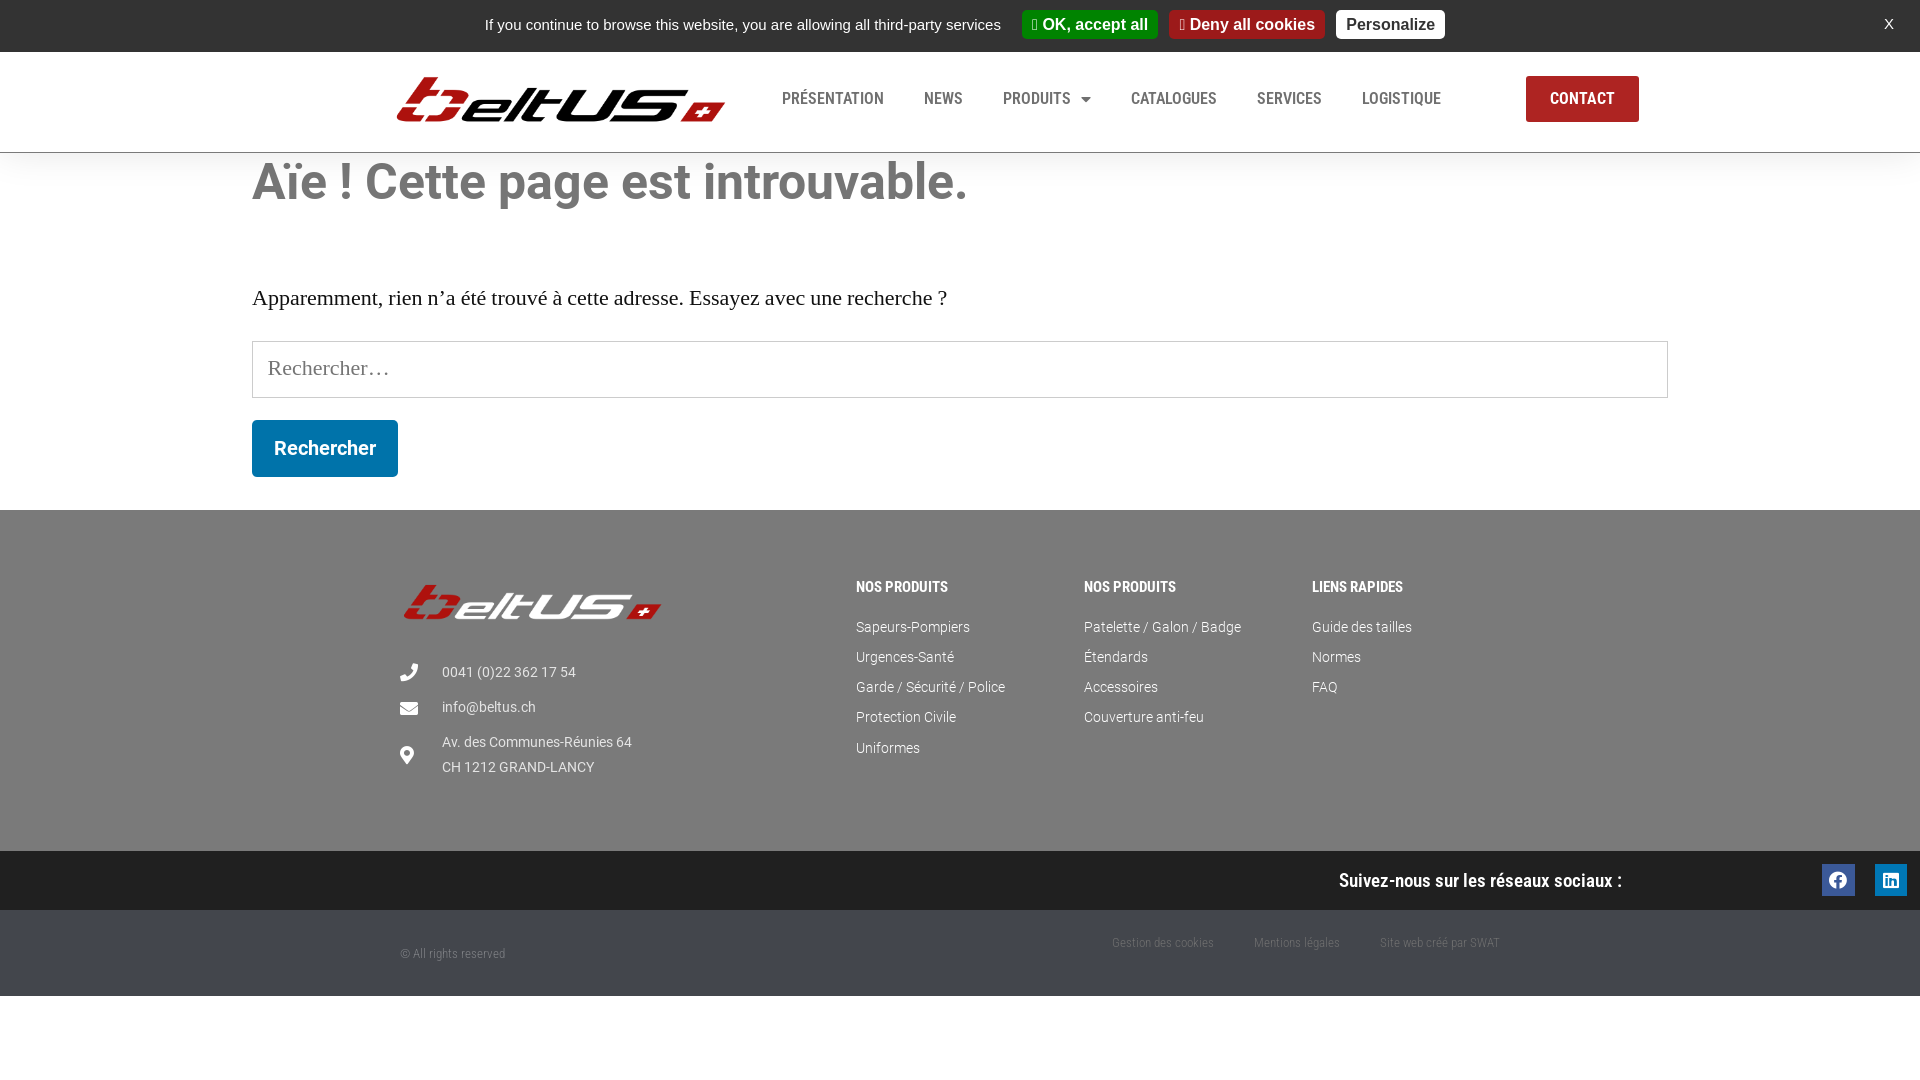 The image size is (1920, 1080). What do you see at coordinates (1284, 23) in the screenshot?
I see `Les normes` at bounding box center [1284, 23].